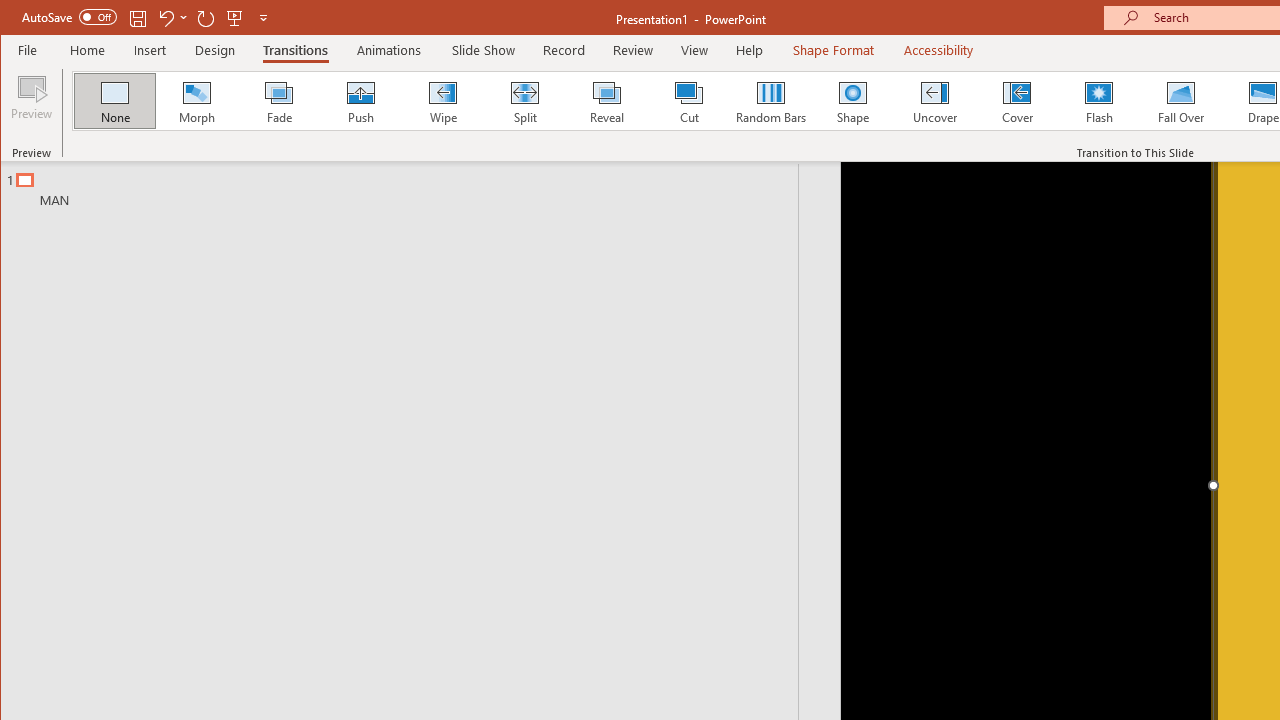  What do you see at coordinates (360, 100) in the screenshot?
I see `Push` at bounding box center [360, 100].